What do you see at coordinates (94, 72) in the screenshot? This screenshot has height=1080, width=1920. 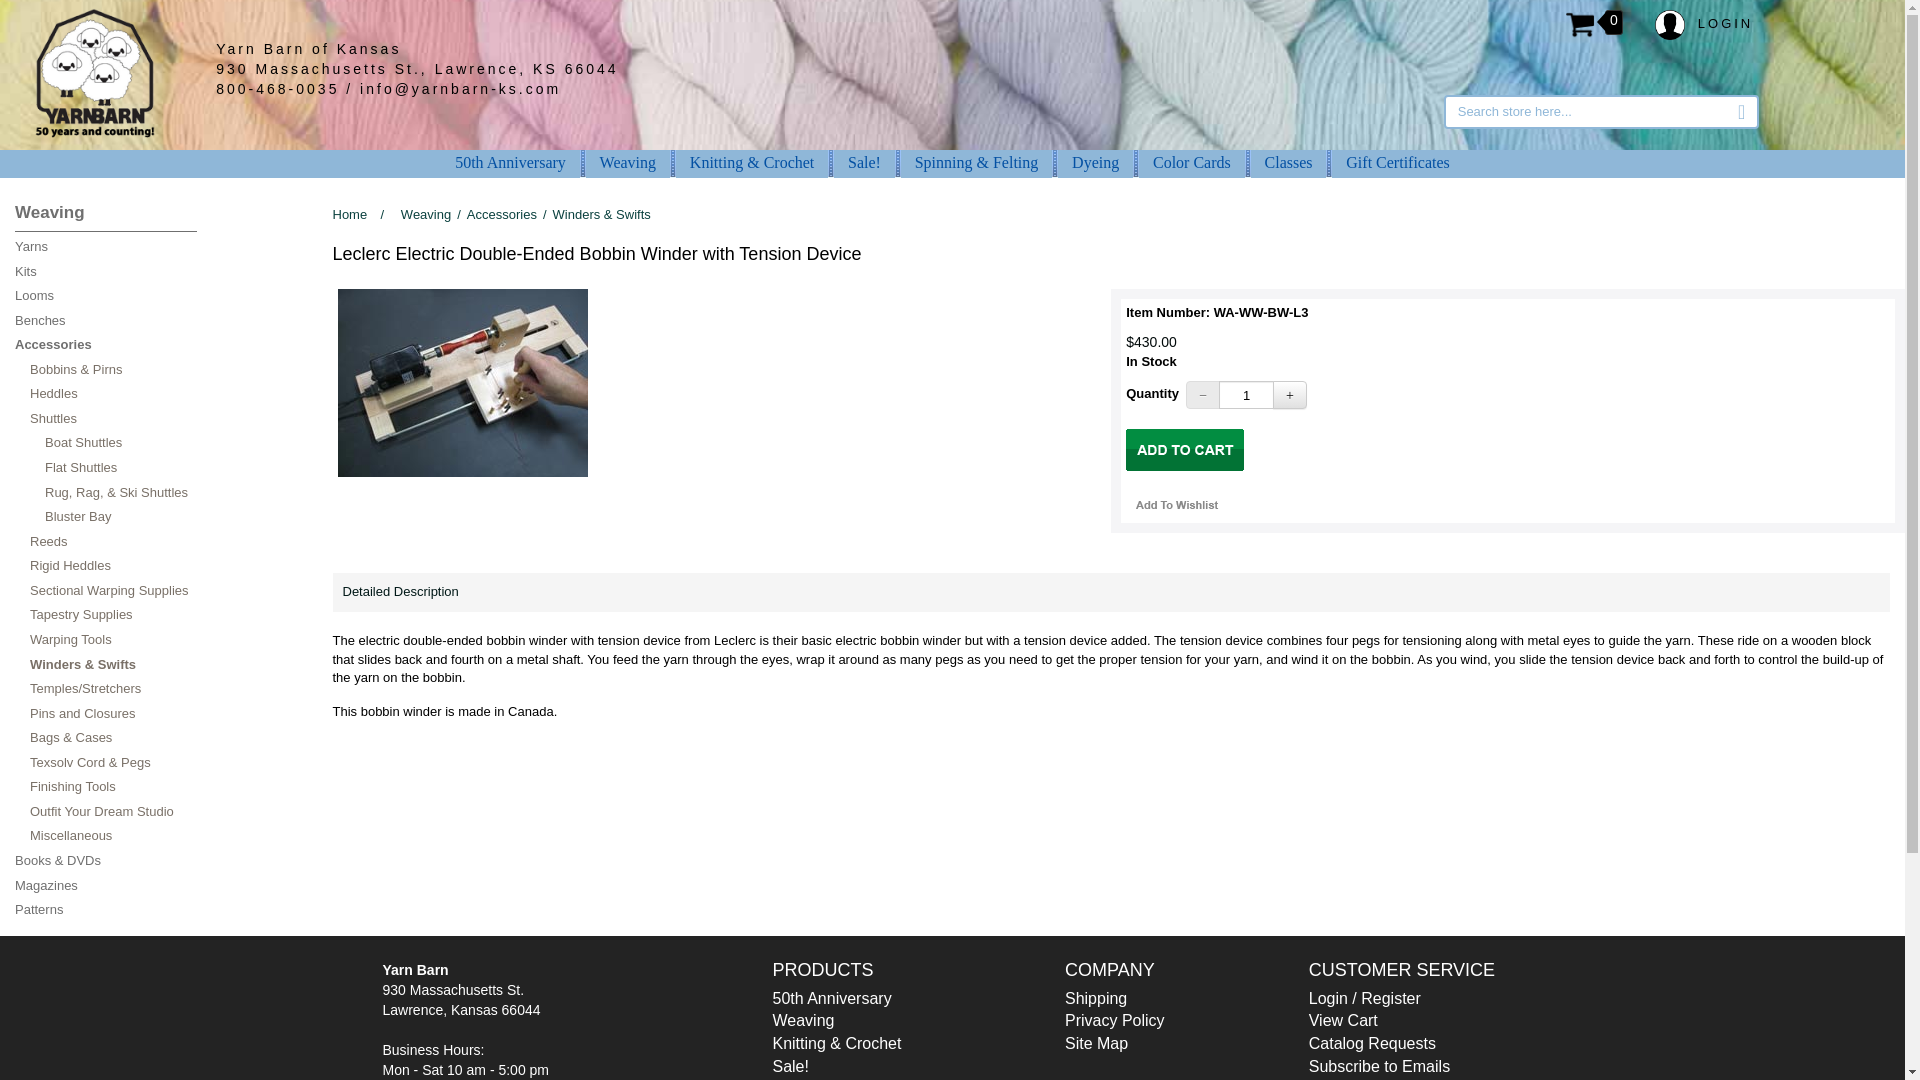 I see `Yarn Barn Of Kansas` at bounding box center [94, 72].